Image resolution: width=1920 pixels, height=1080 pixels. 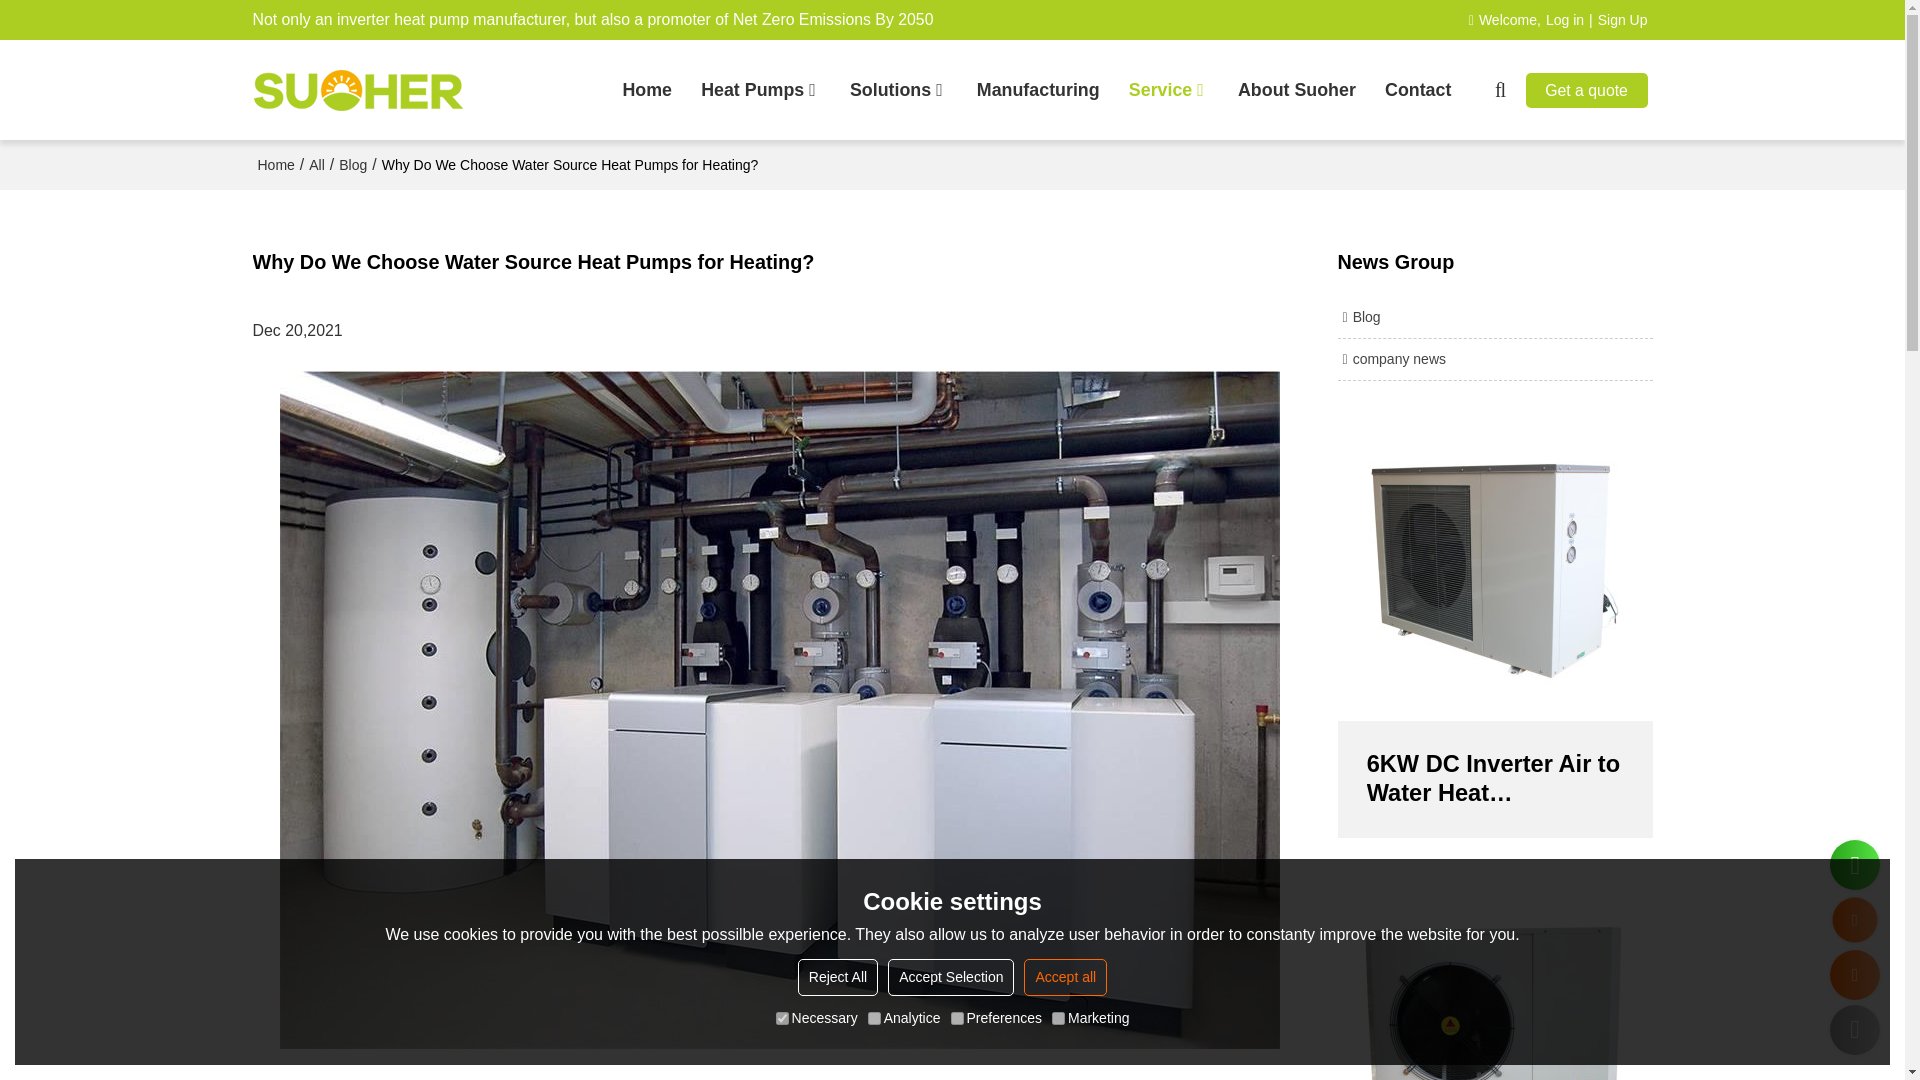 I want to click on Solutions, so click(x=899, y=90).